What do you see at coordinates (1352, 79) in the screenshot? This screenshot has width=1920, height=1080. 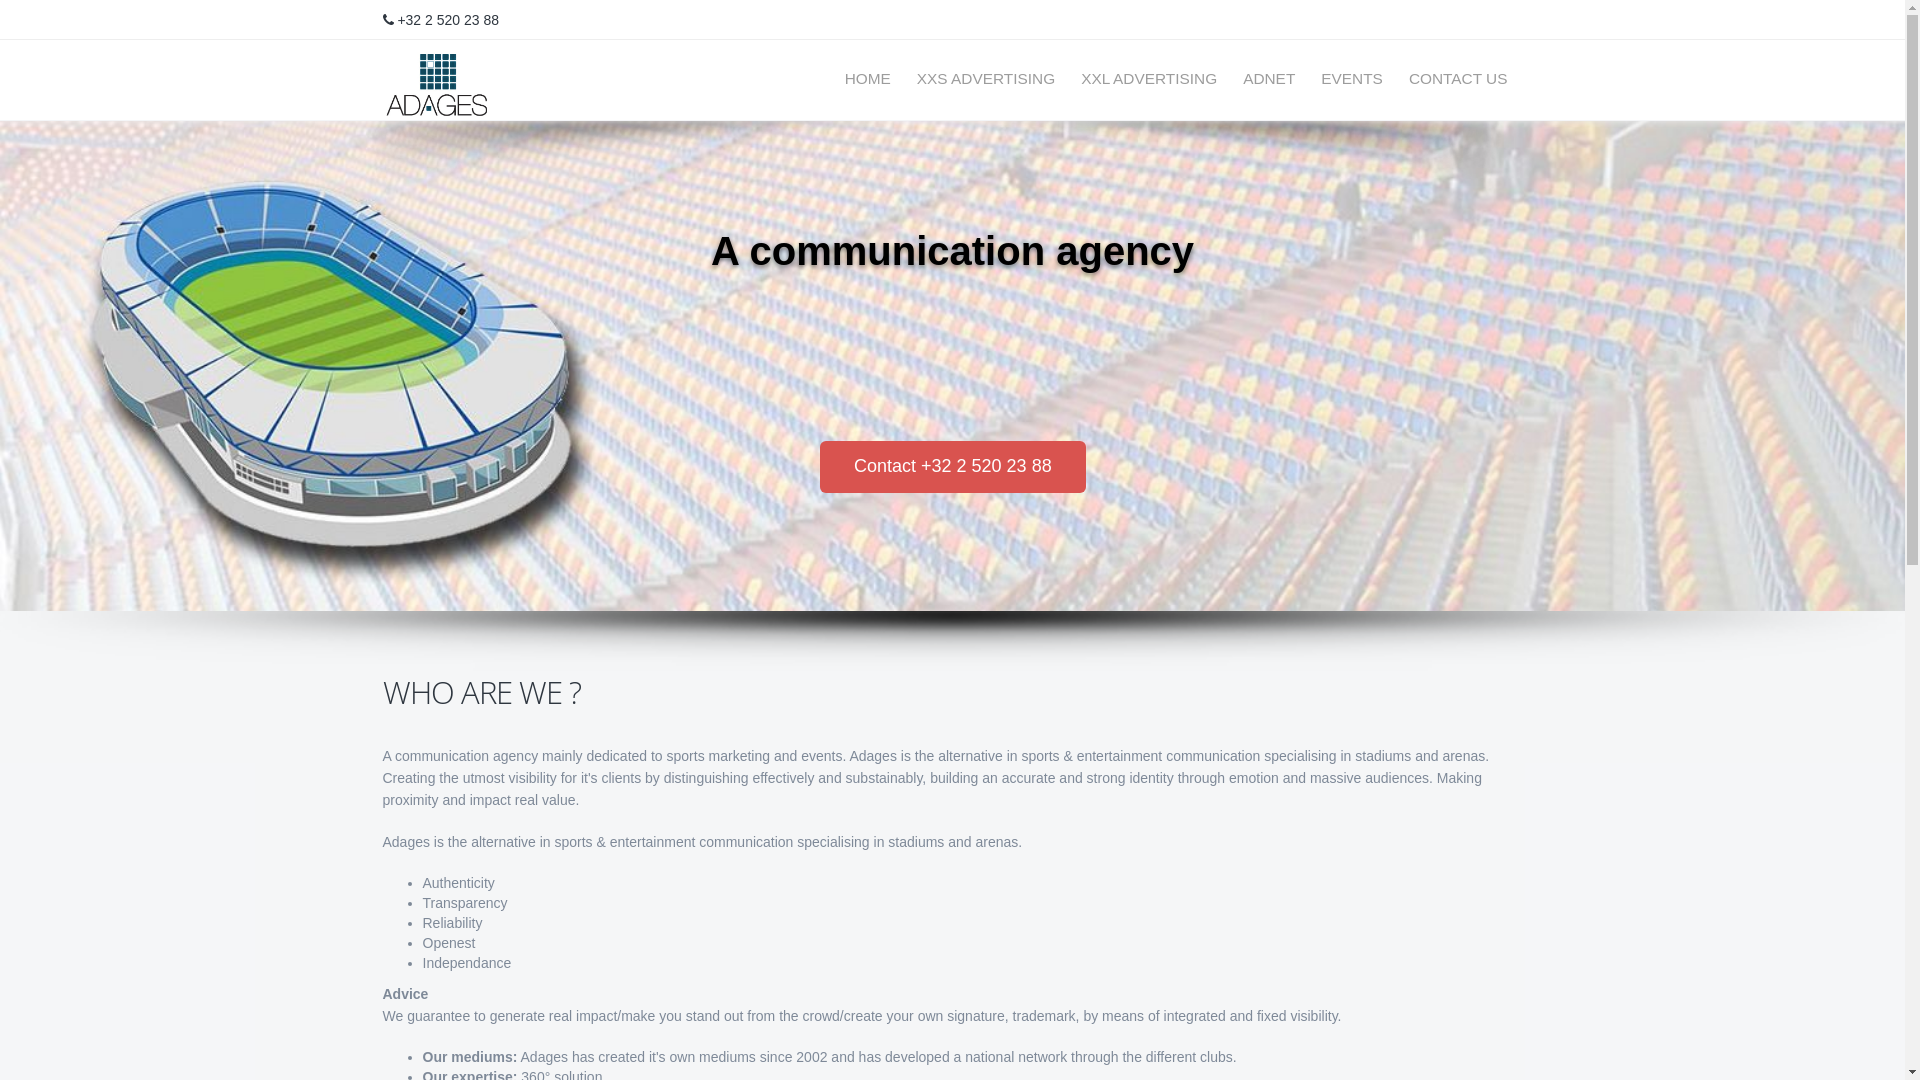 I see `EVENTS` at bounding box center [1352, 79].